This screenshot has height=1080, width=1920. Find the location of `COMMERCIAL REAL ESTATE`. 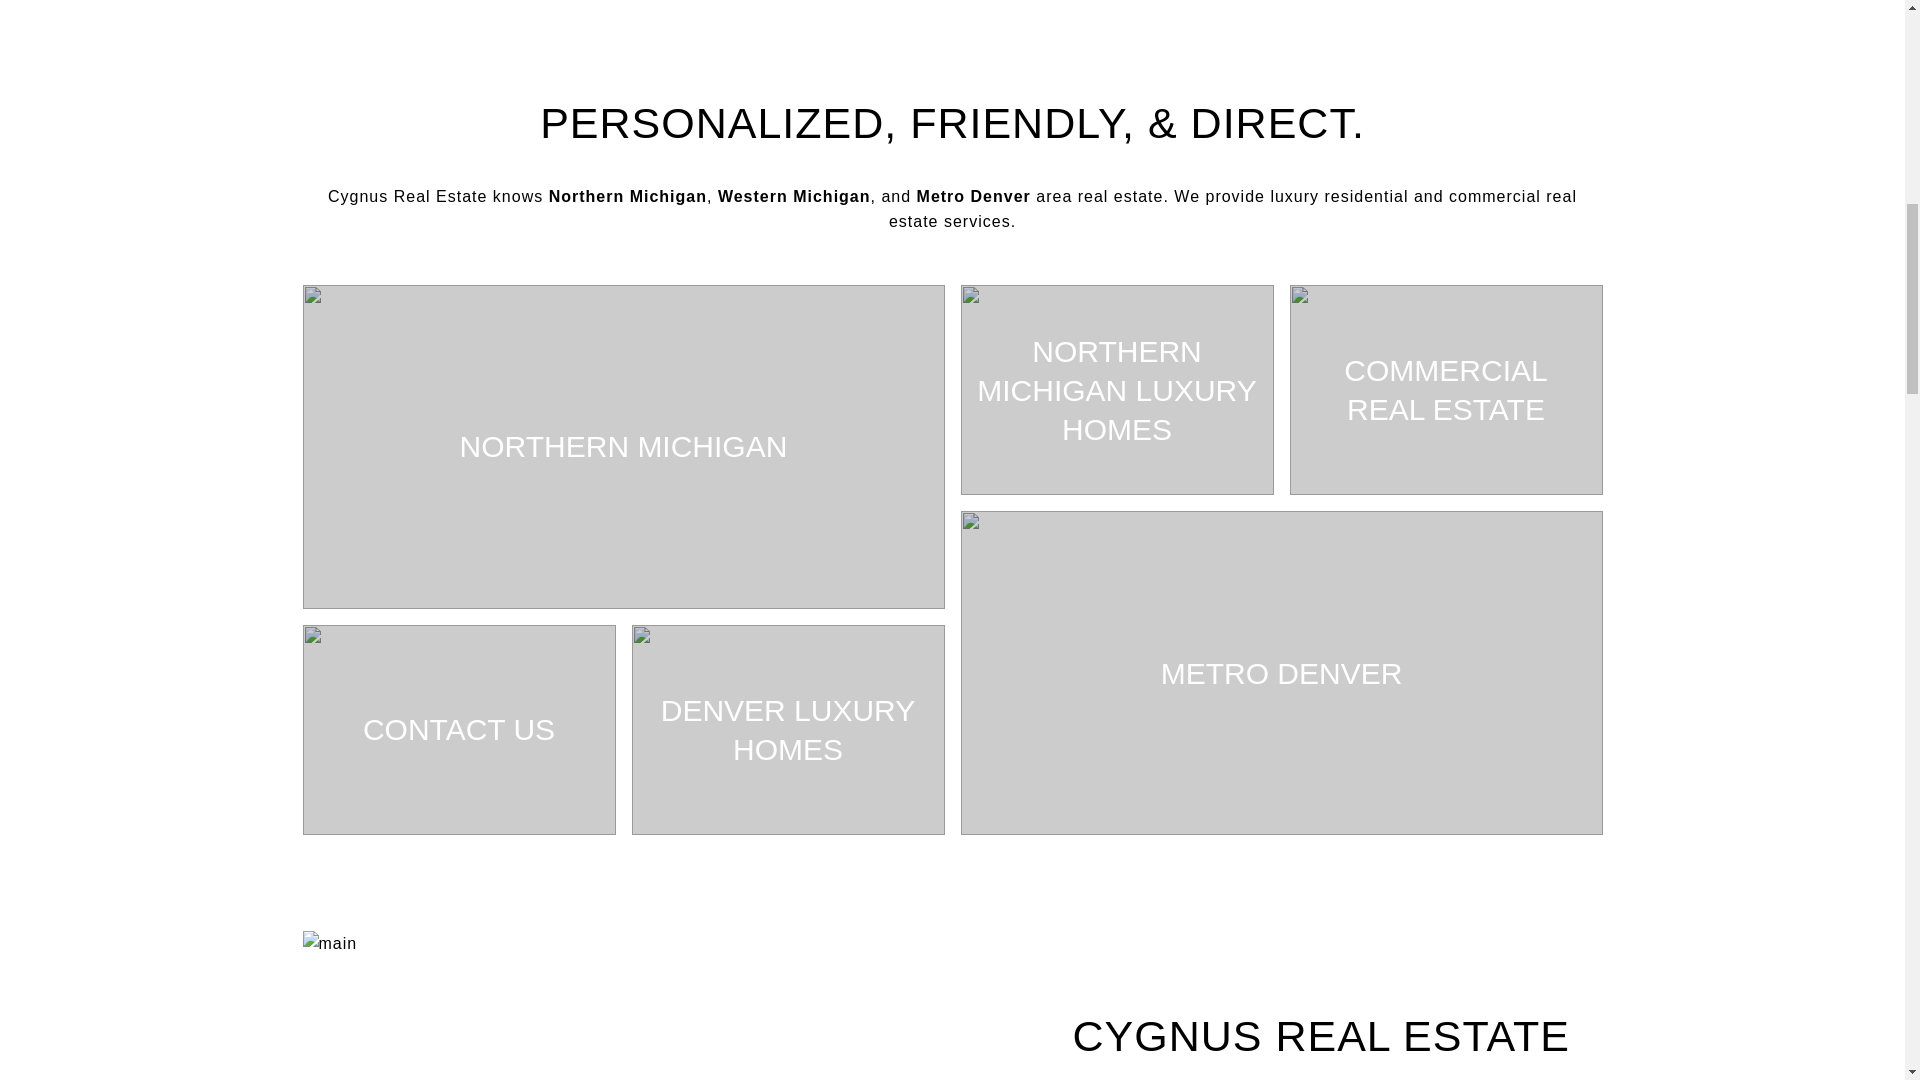

COMMERCIAL REAL ESTATE is located at coordinates (1446, 390).